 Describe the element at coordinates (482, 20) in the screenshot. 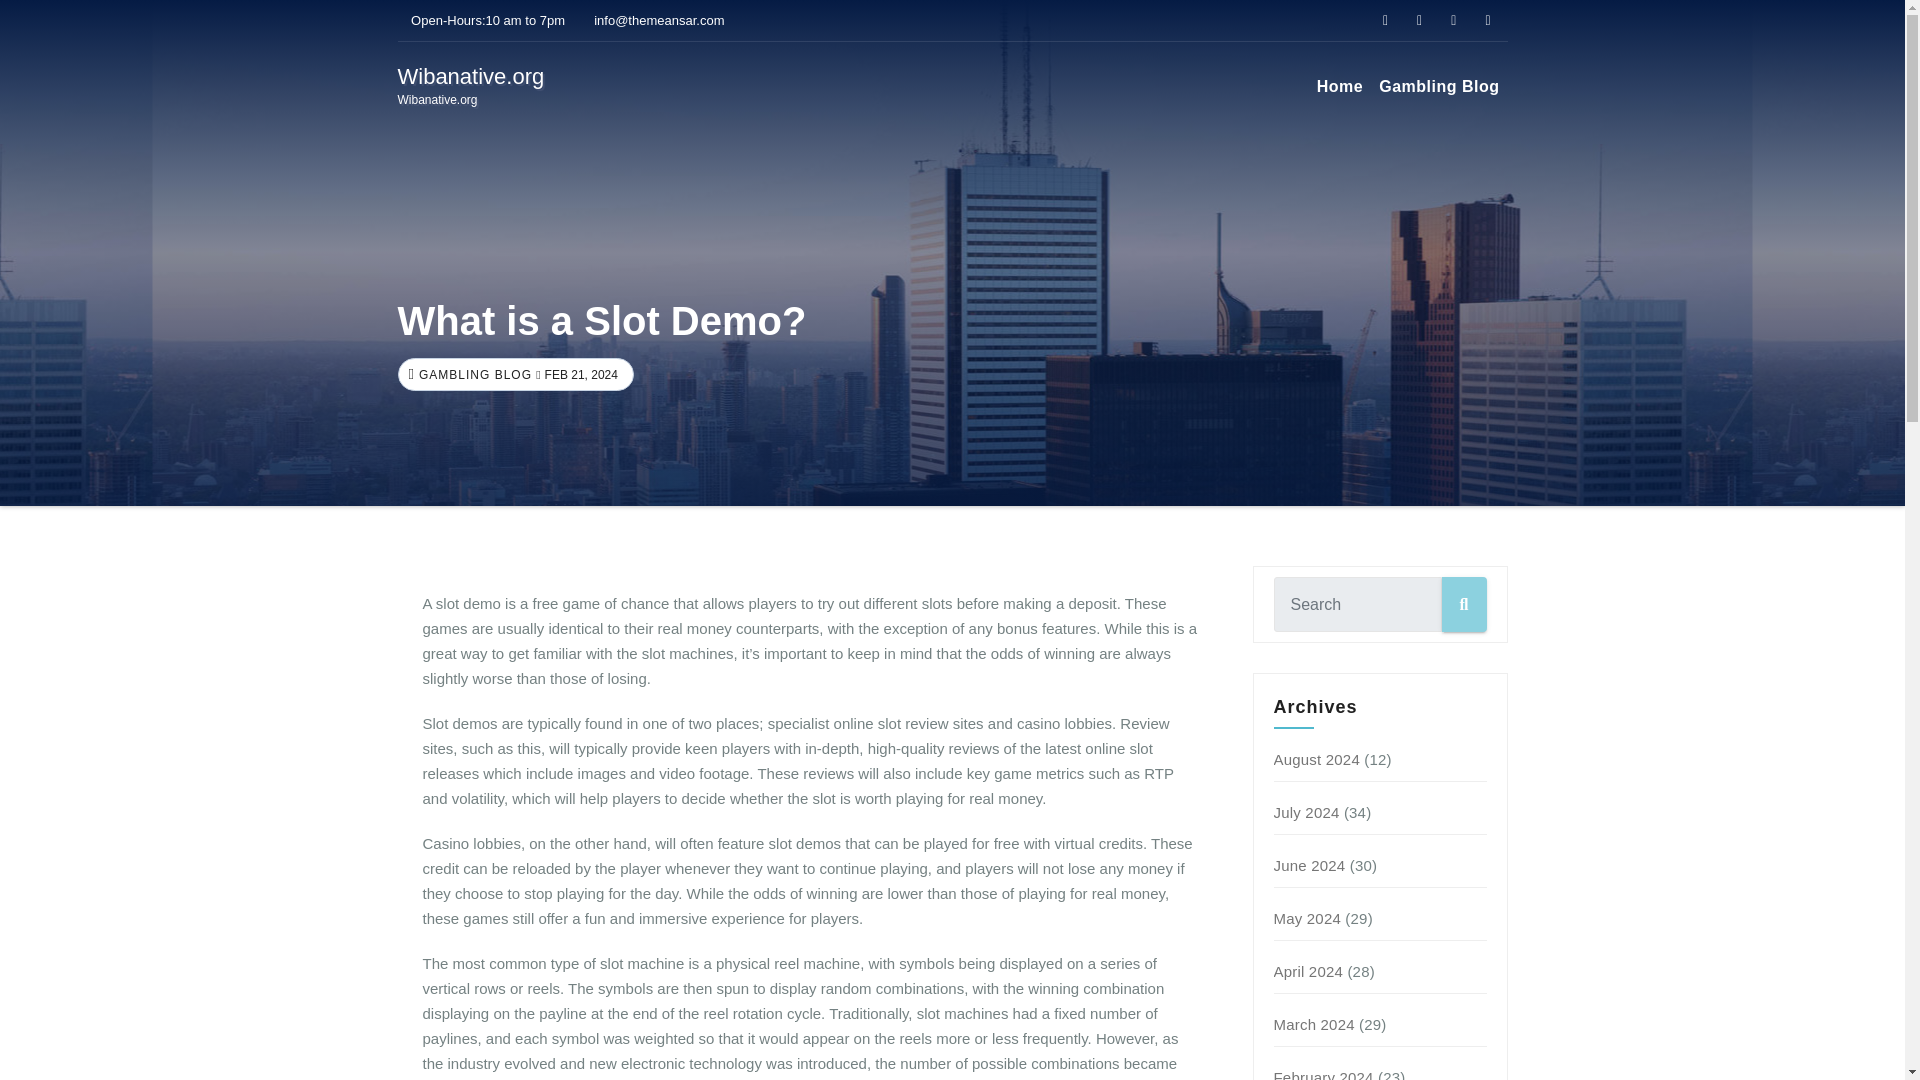

I see `Open-Hours:10 am to 7pm` at that location.